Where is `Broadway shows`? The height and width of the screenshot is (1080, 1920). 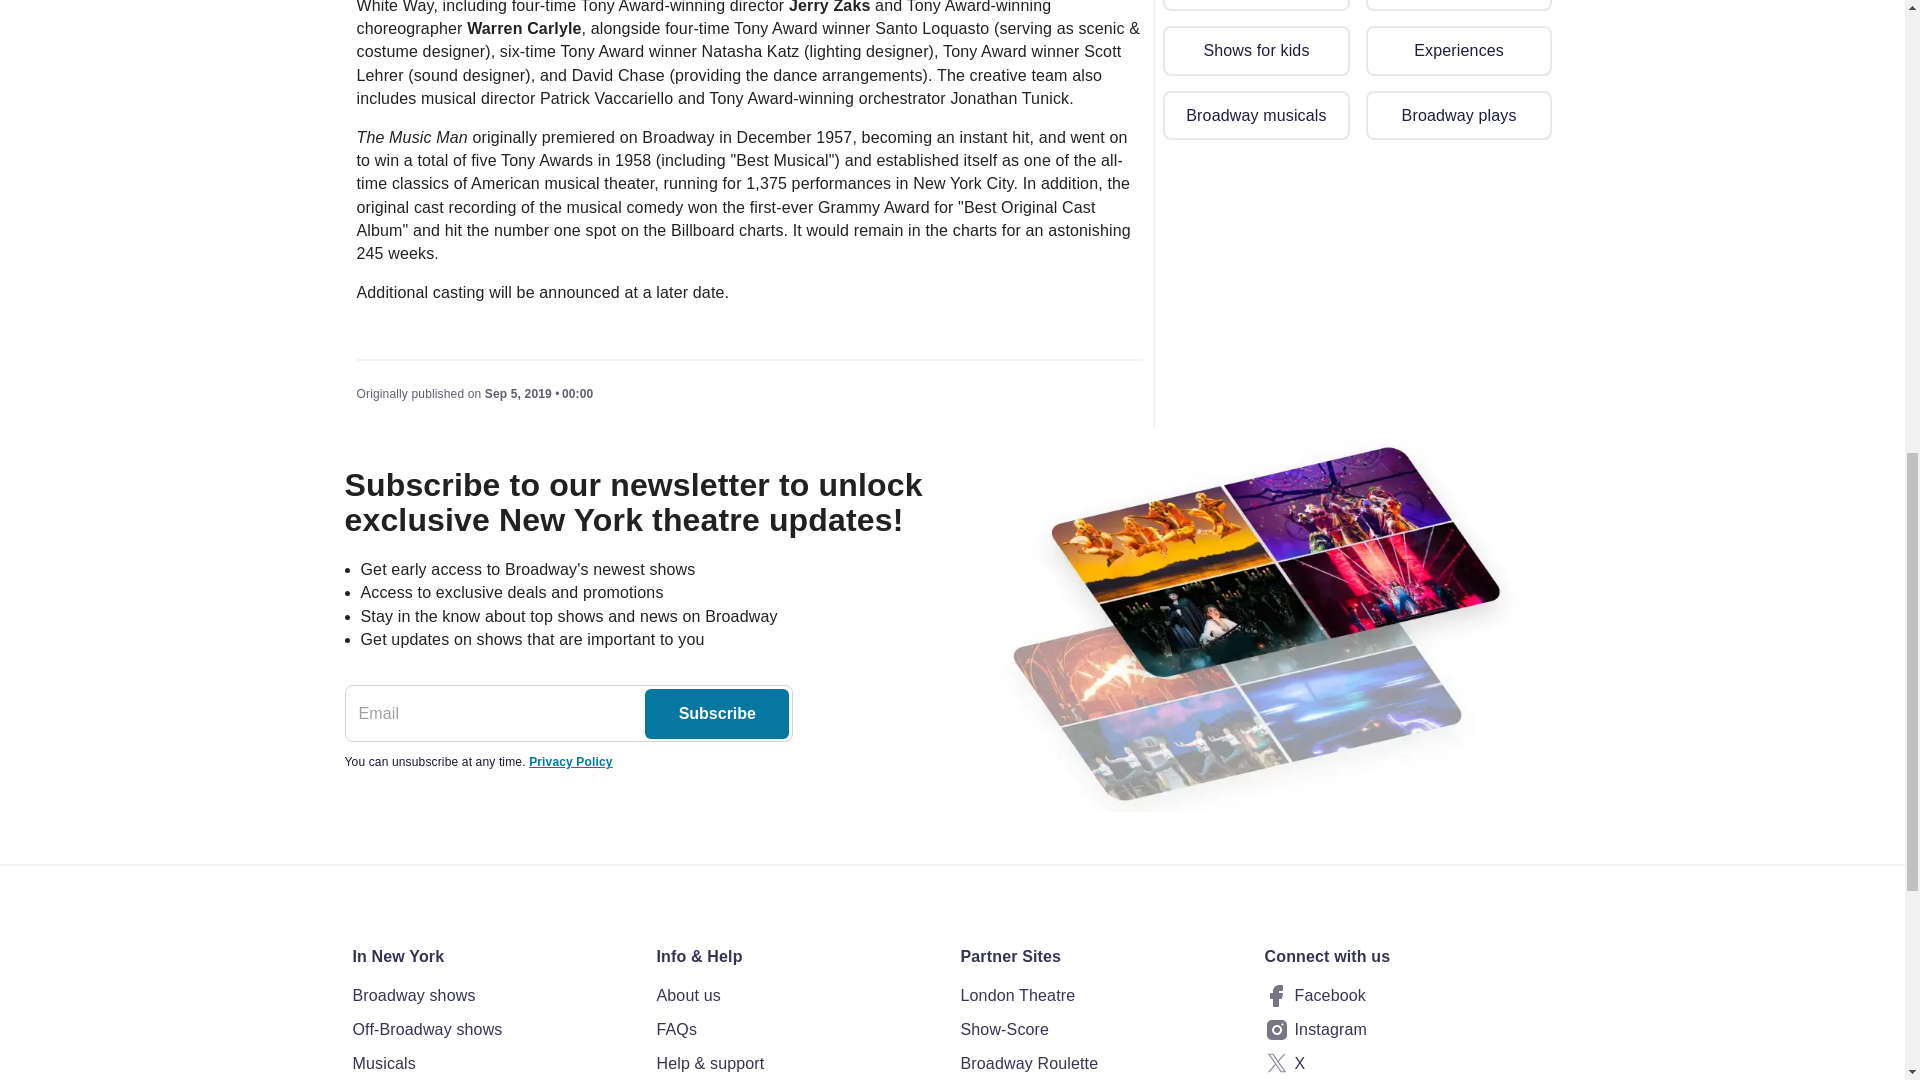 Broadway shows is located at coordinates (495, 995).